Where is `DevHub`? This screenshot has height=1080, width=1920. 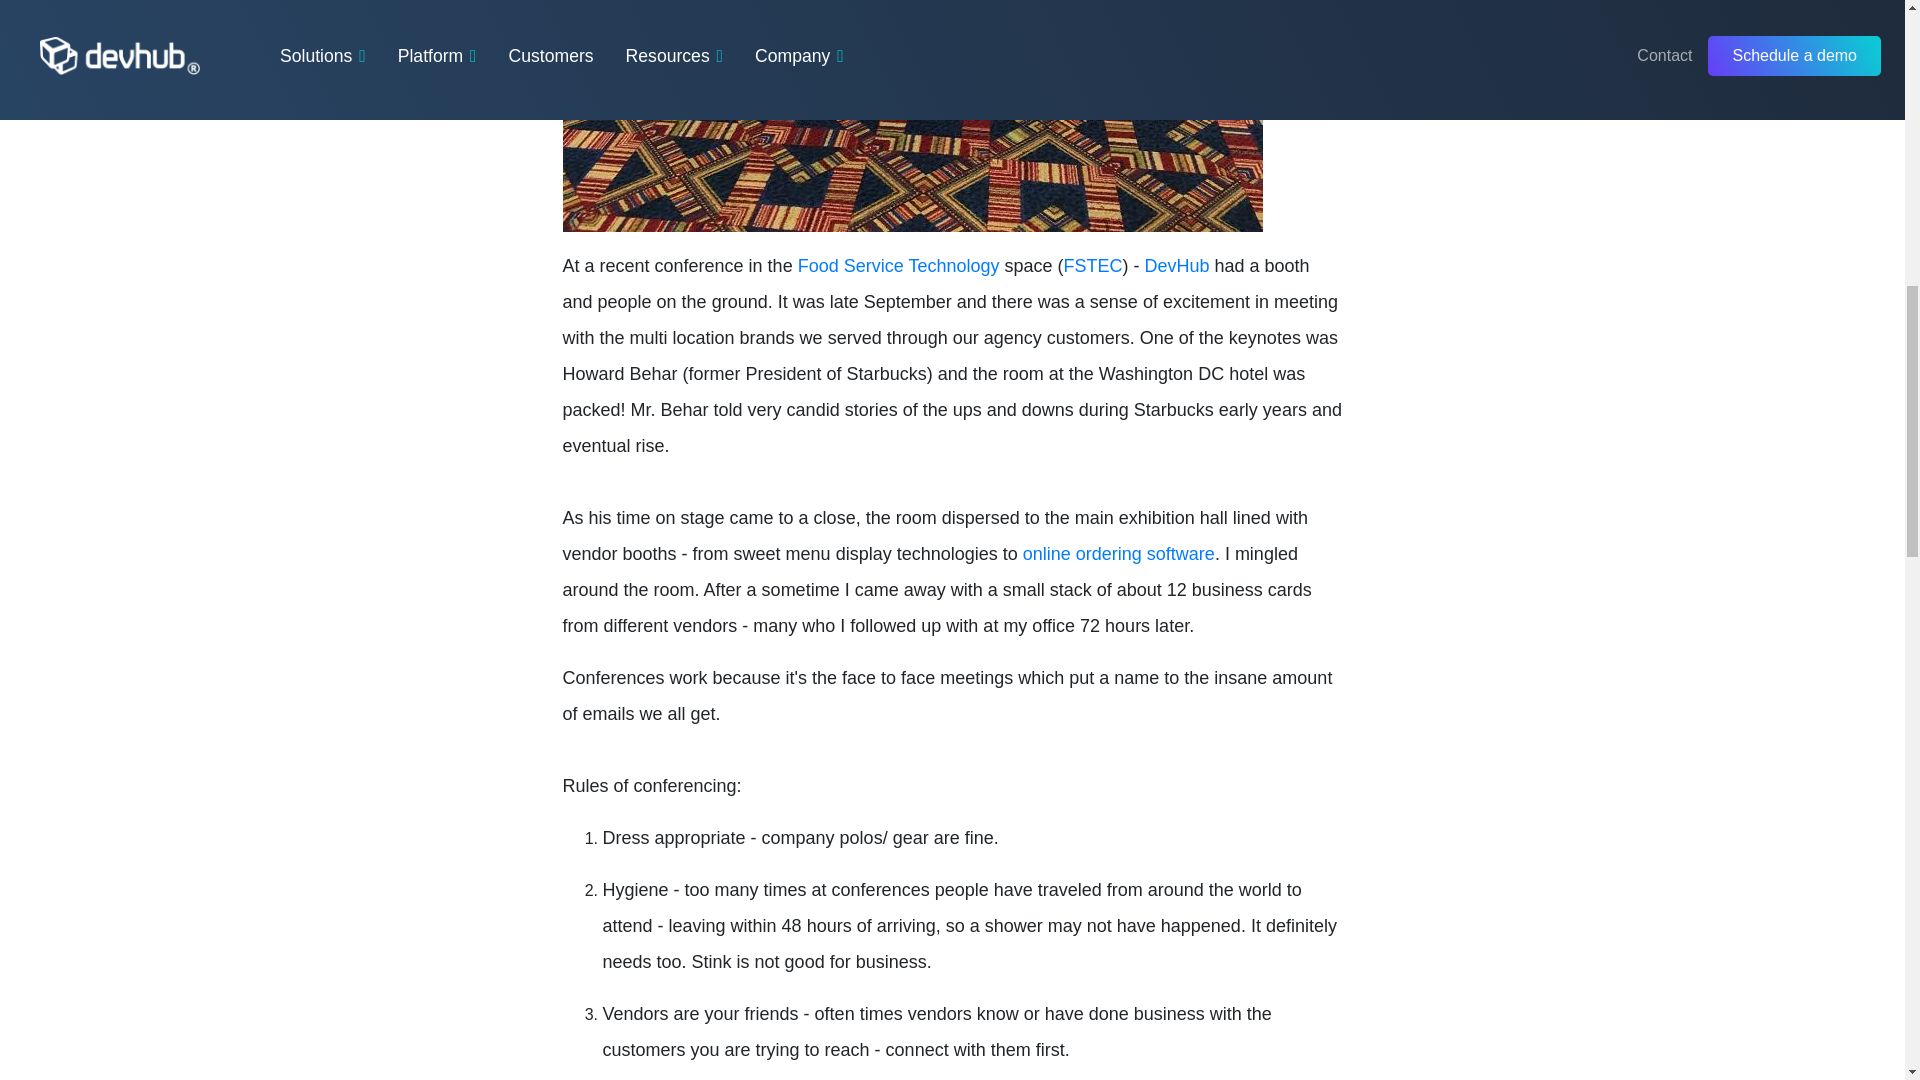 DevHub is located at coordinates (1176, 266).